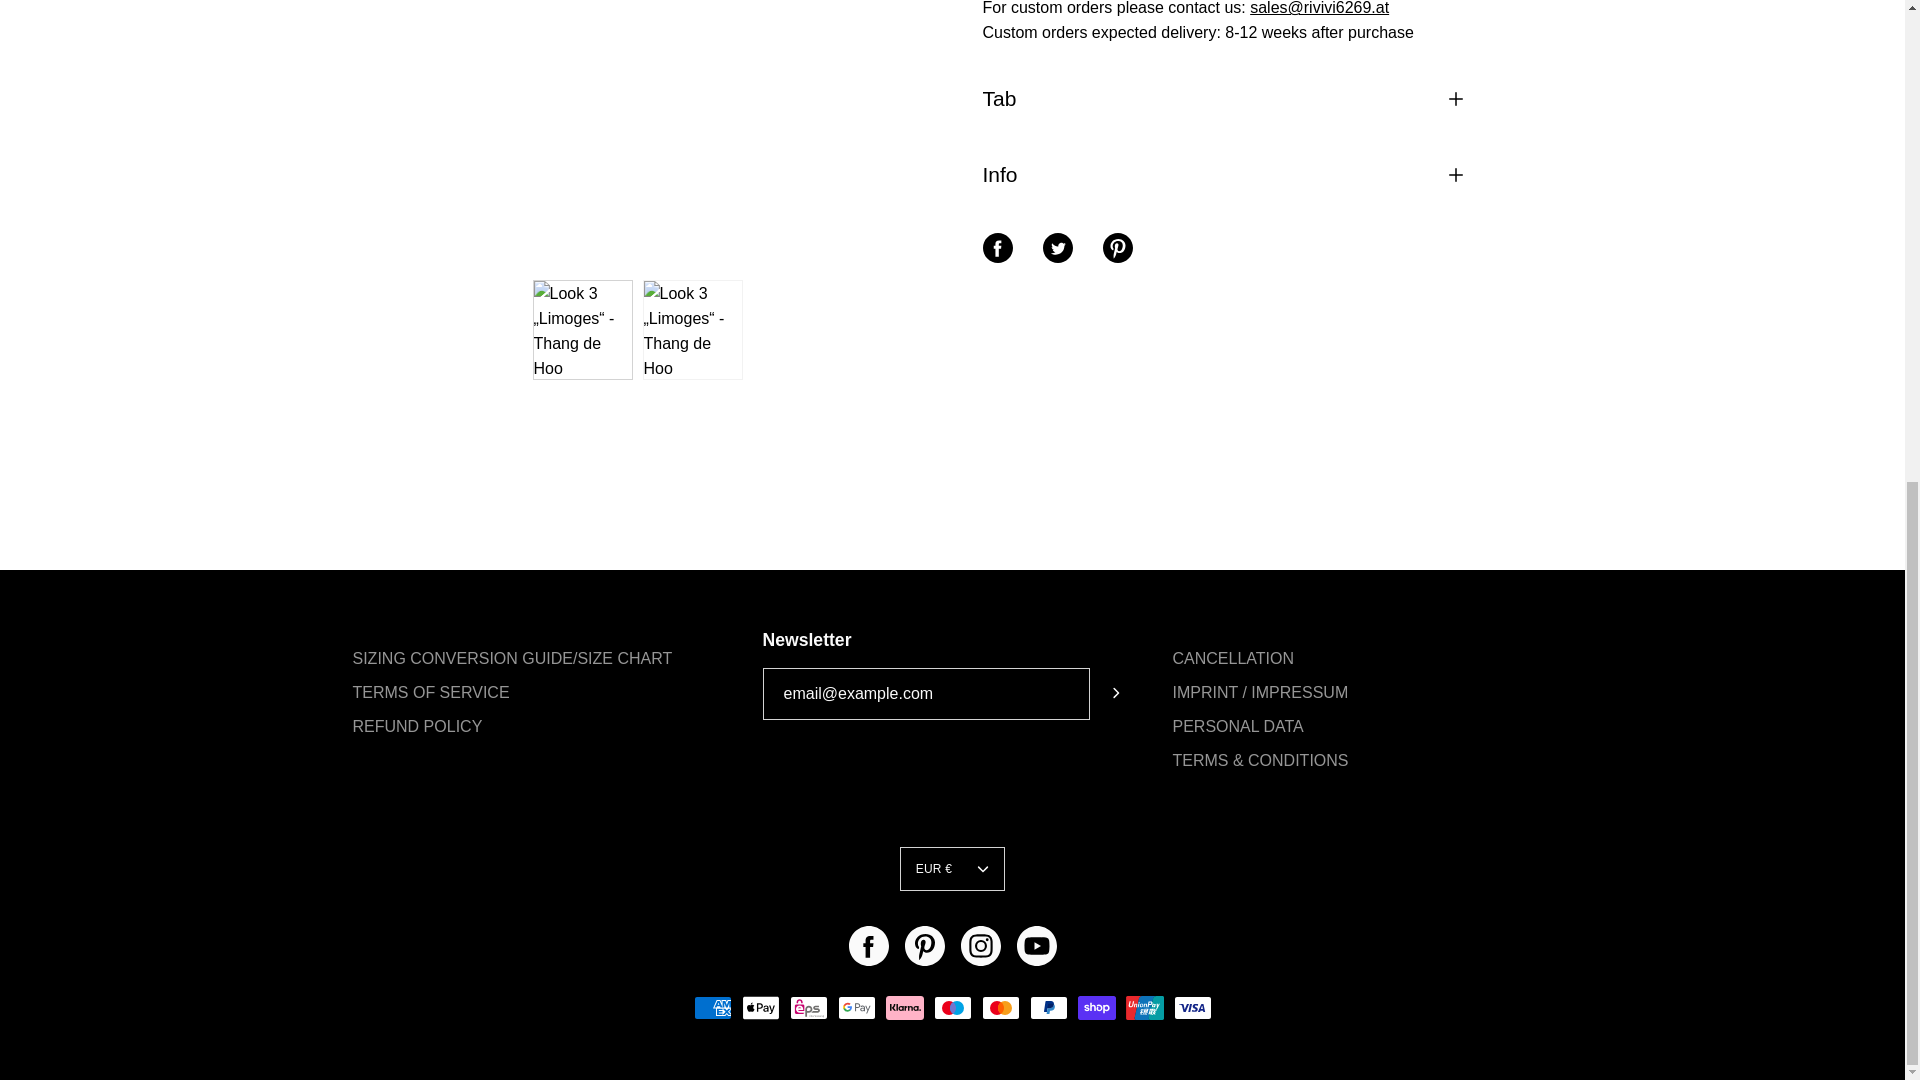 This screenshot has height=1080, width=1920. What do you see at coordinates (996, 248) in the screenshot?
I see `Share on Facebook` at bounding box center [996, 248].